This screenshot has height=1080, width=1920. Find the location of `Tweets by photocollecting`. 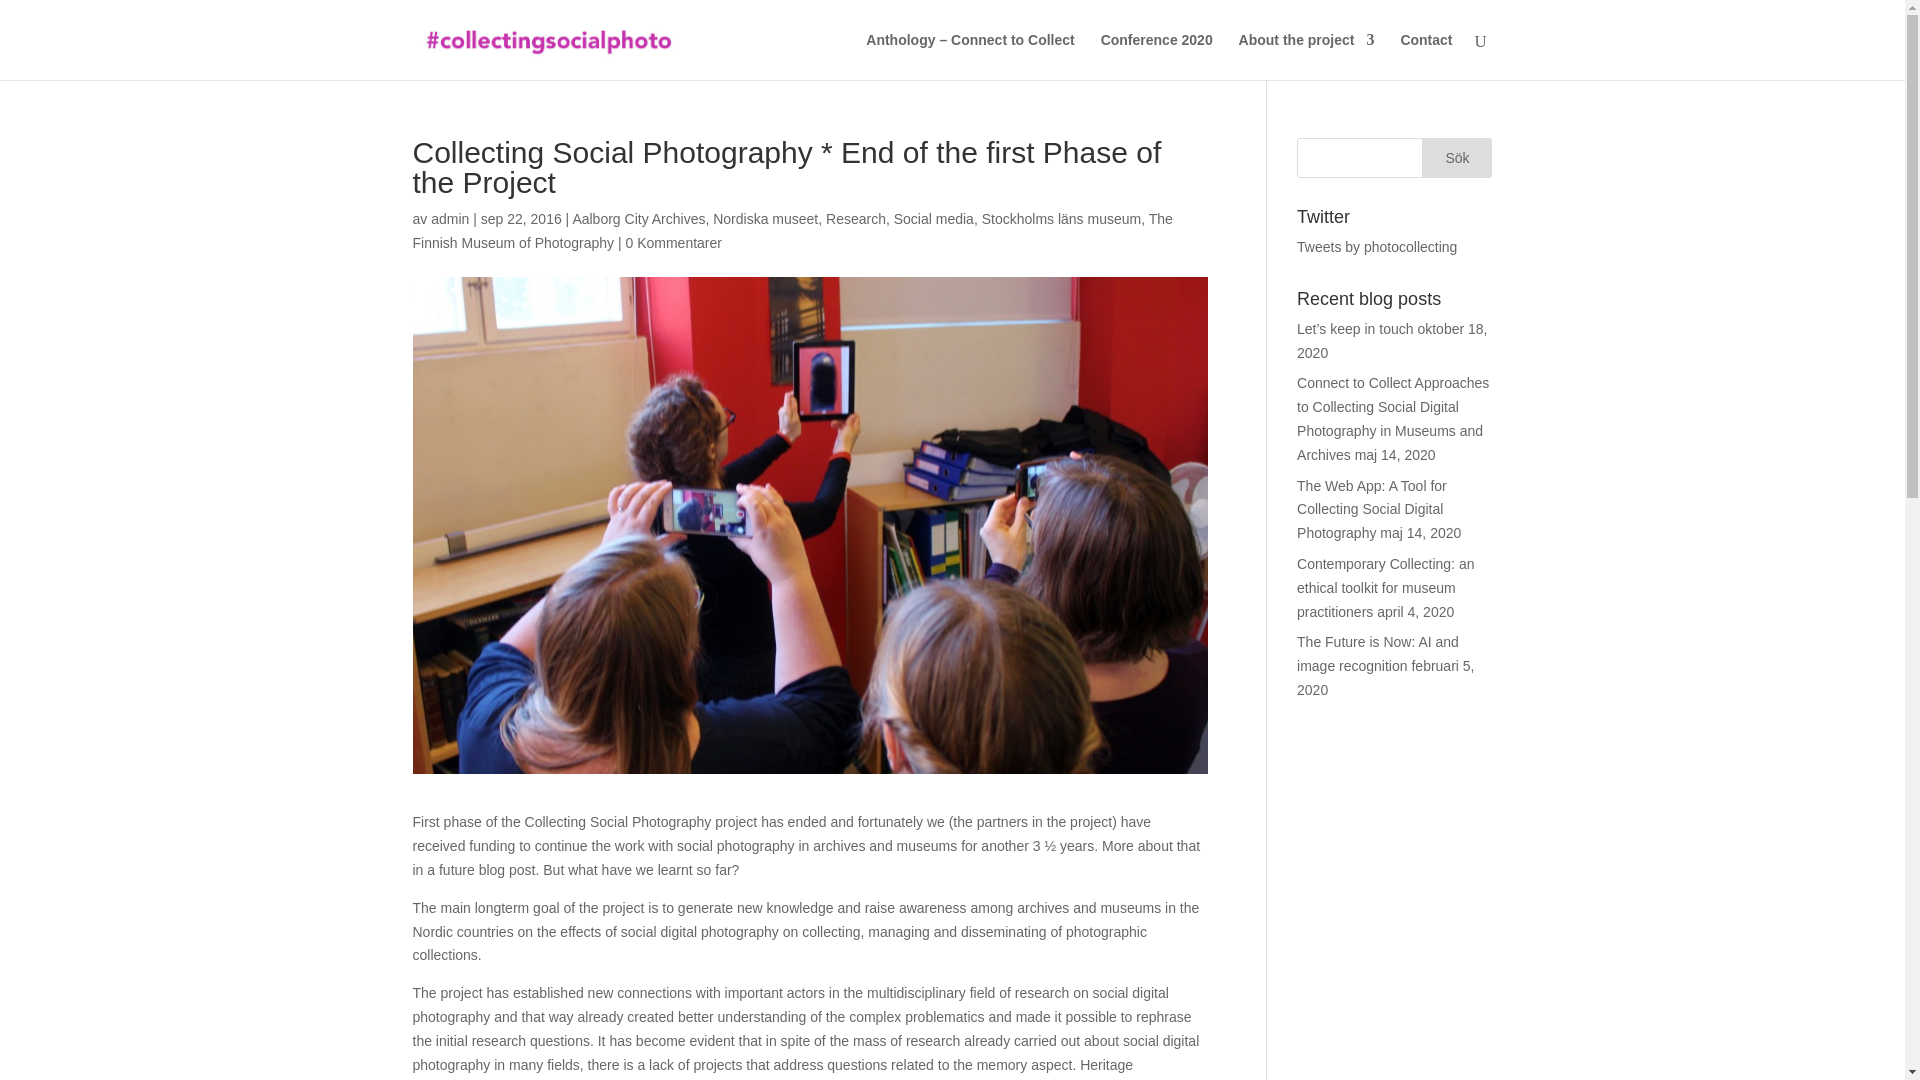

Tweets by photocollecting is located at coordinates (1377, 246).